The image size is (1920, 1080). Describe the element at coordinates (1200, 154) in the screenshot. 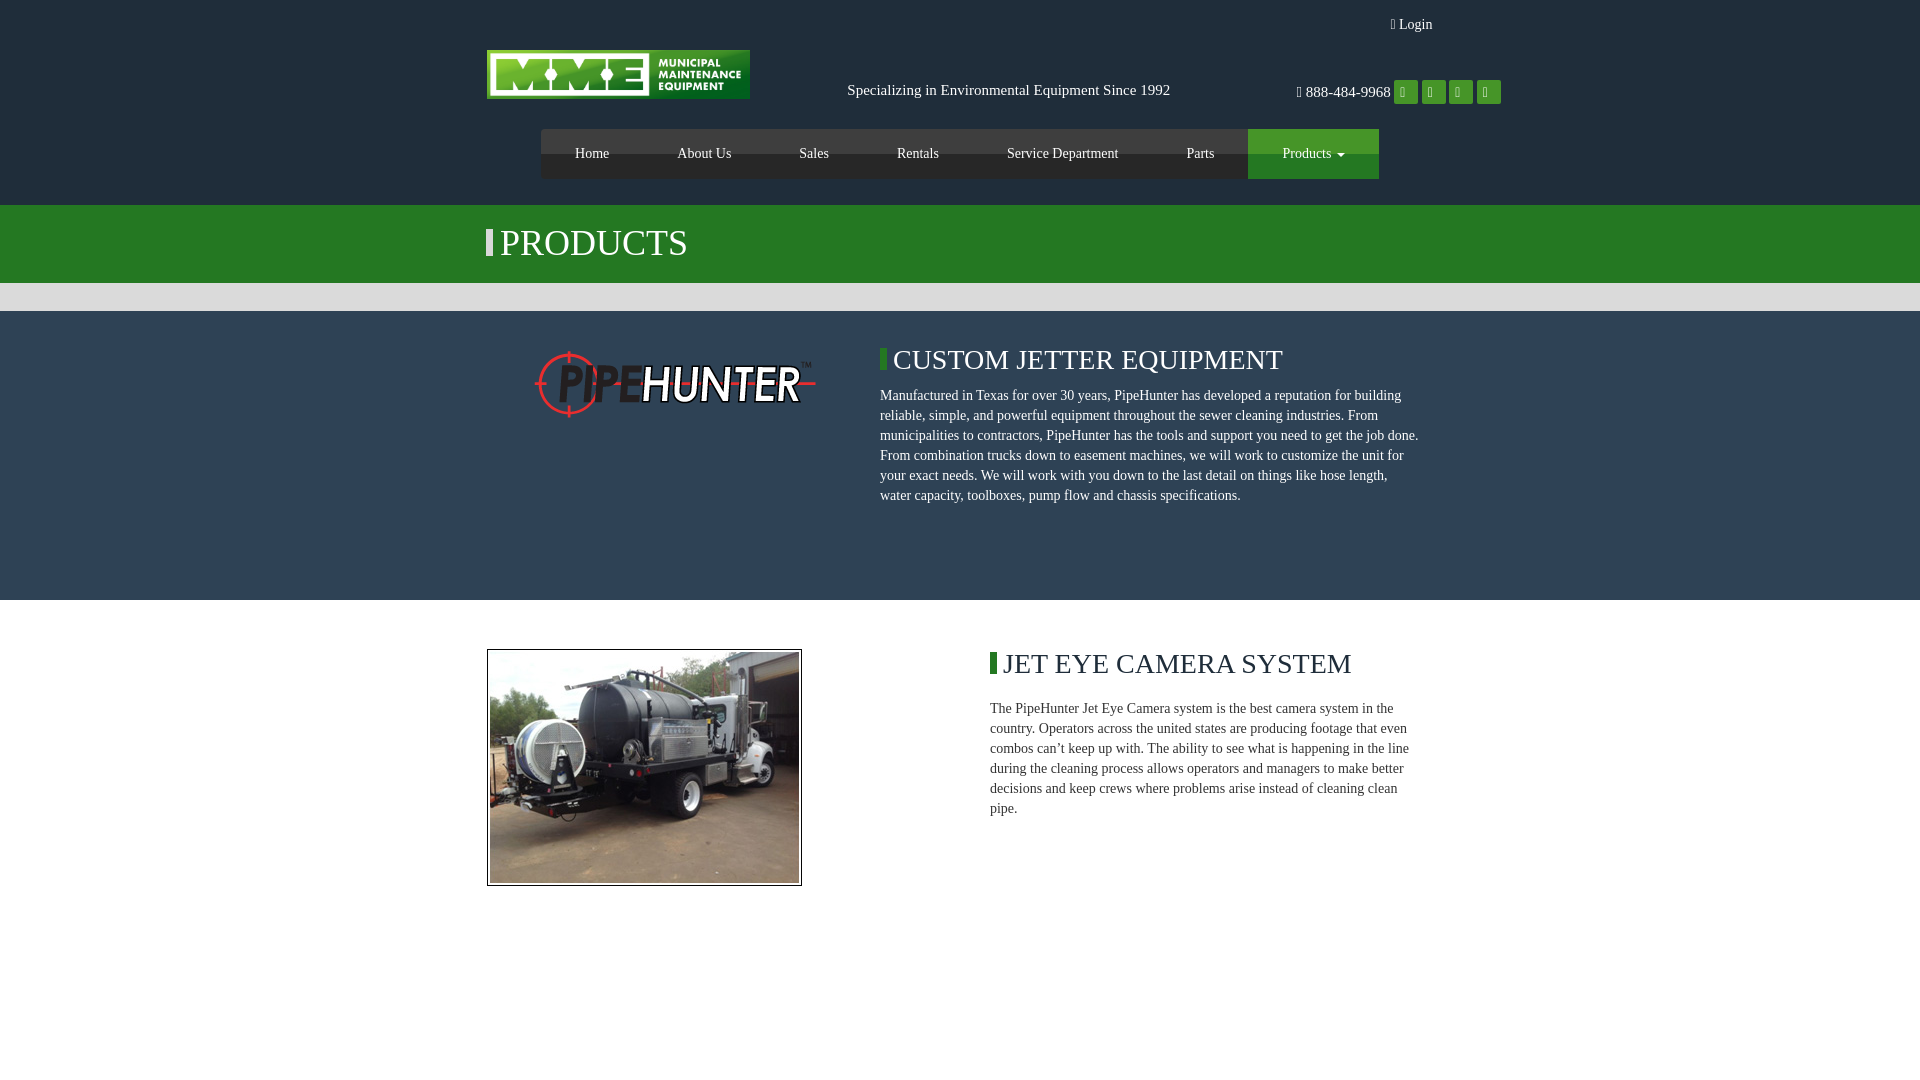

I see `Parts` at that location.